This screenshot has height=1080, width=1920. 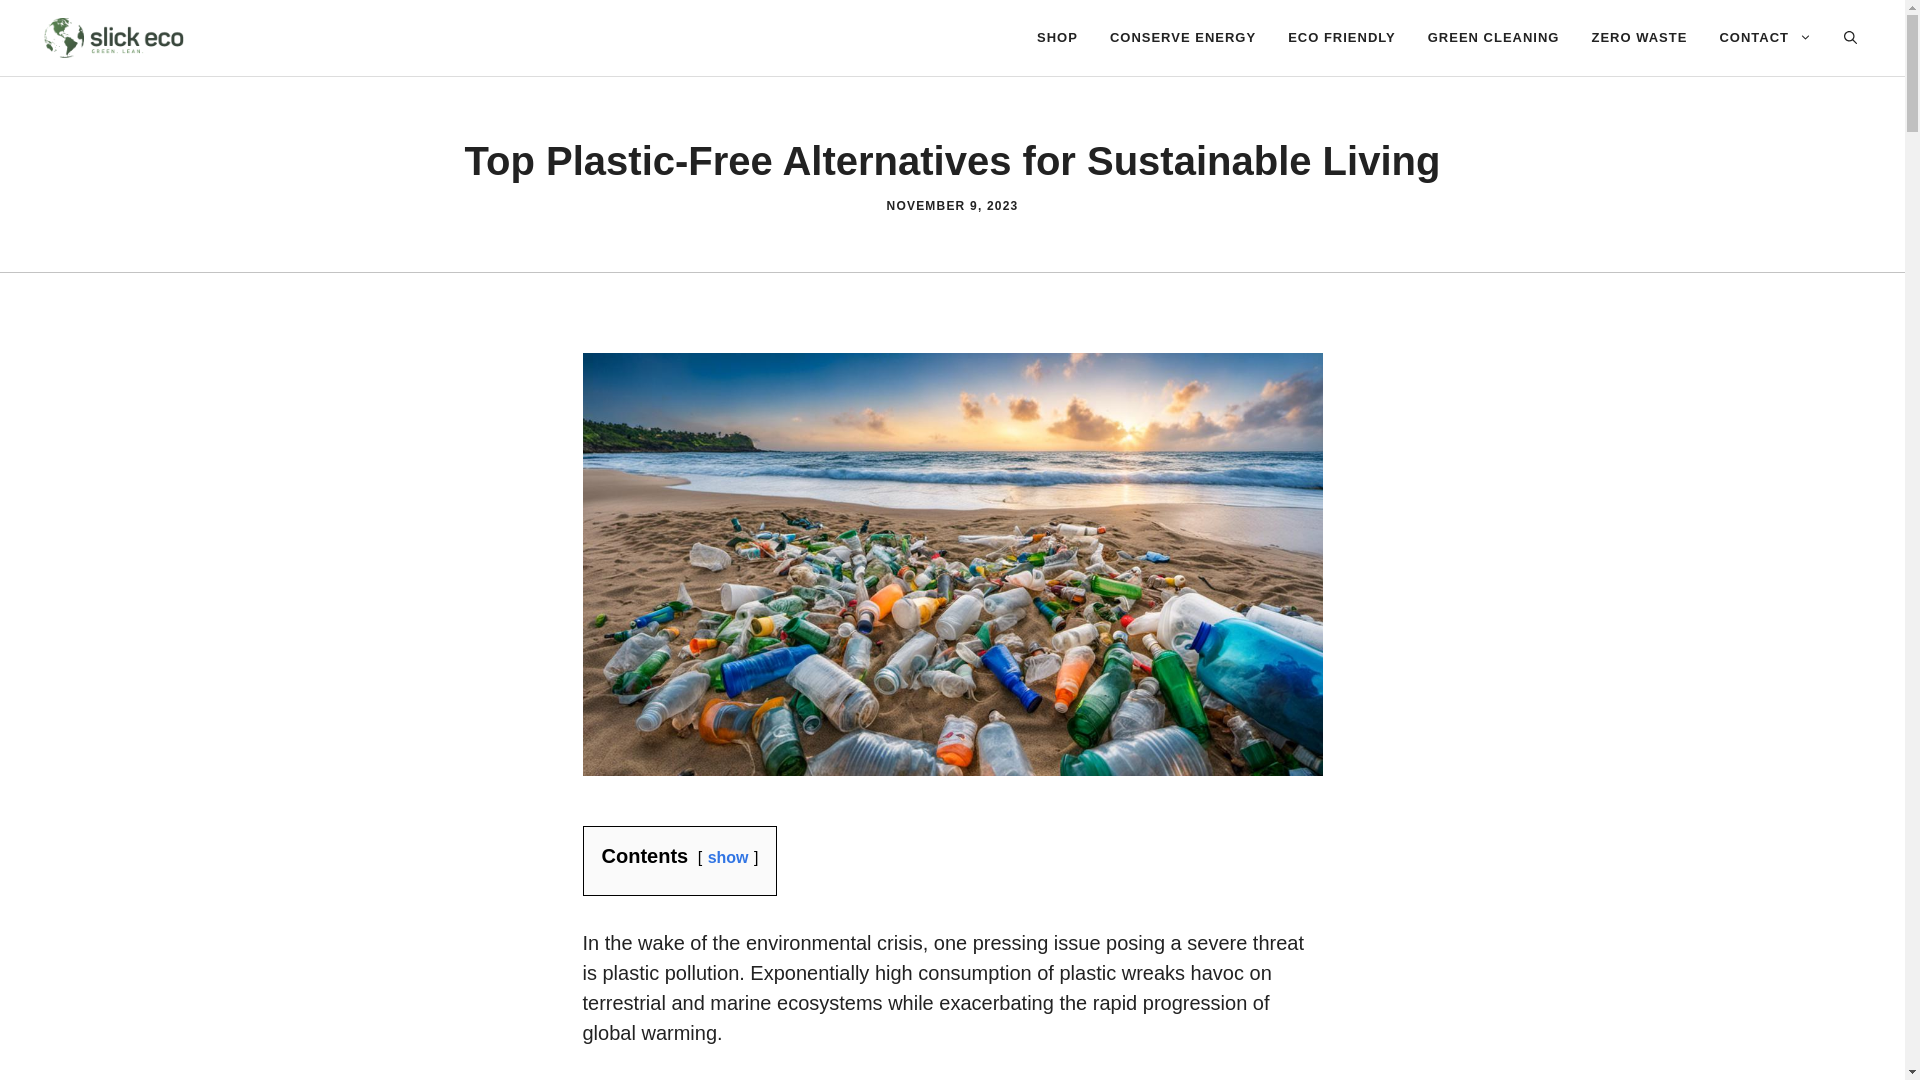 What do you see at coordinates (1765, 38) in the screenshot?
I see `CONTACT` at bounding box center [1765, 38].